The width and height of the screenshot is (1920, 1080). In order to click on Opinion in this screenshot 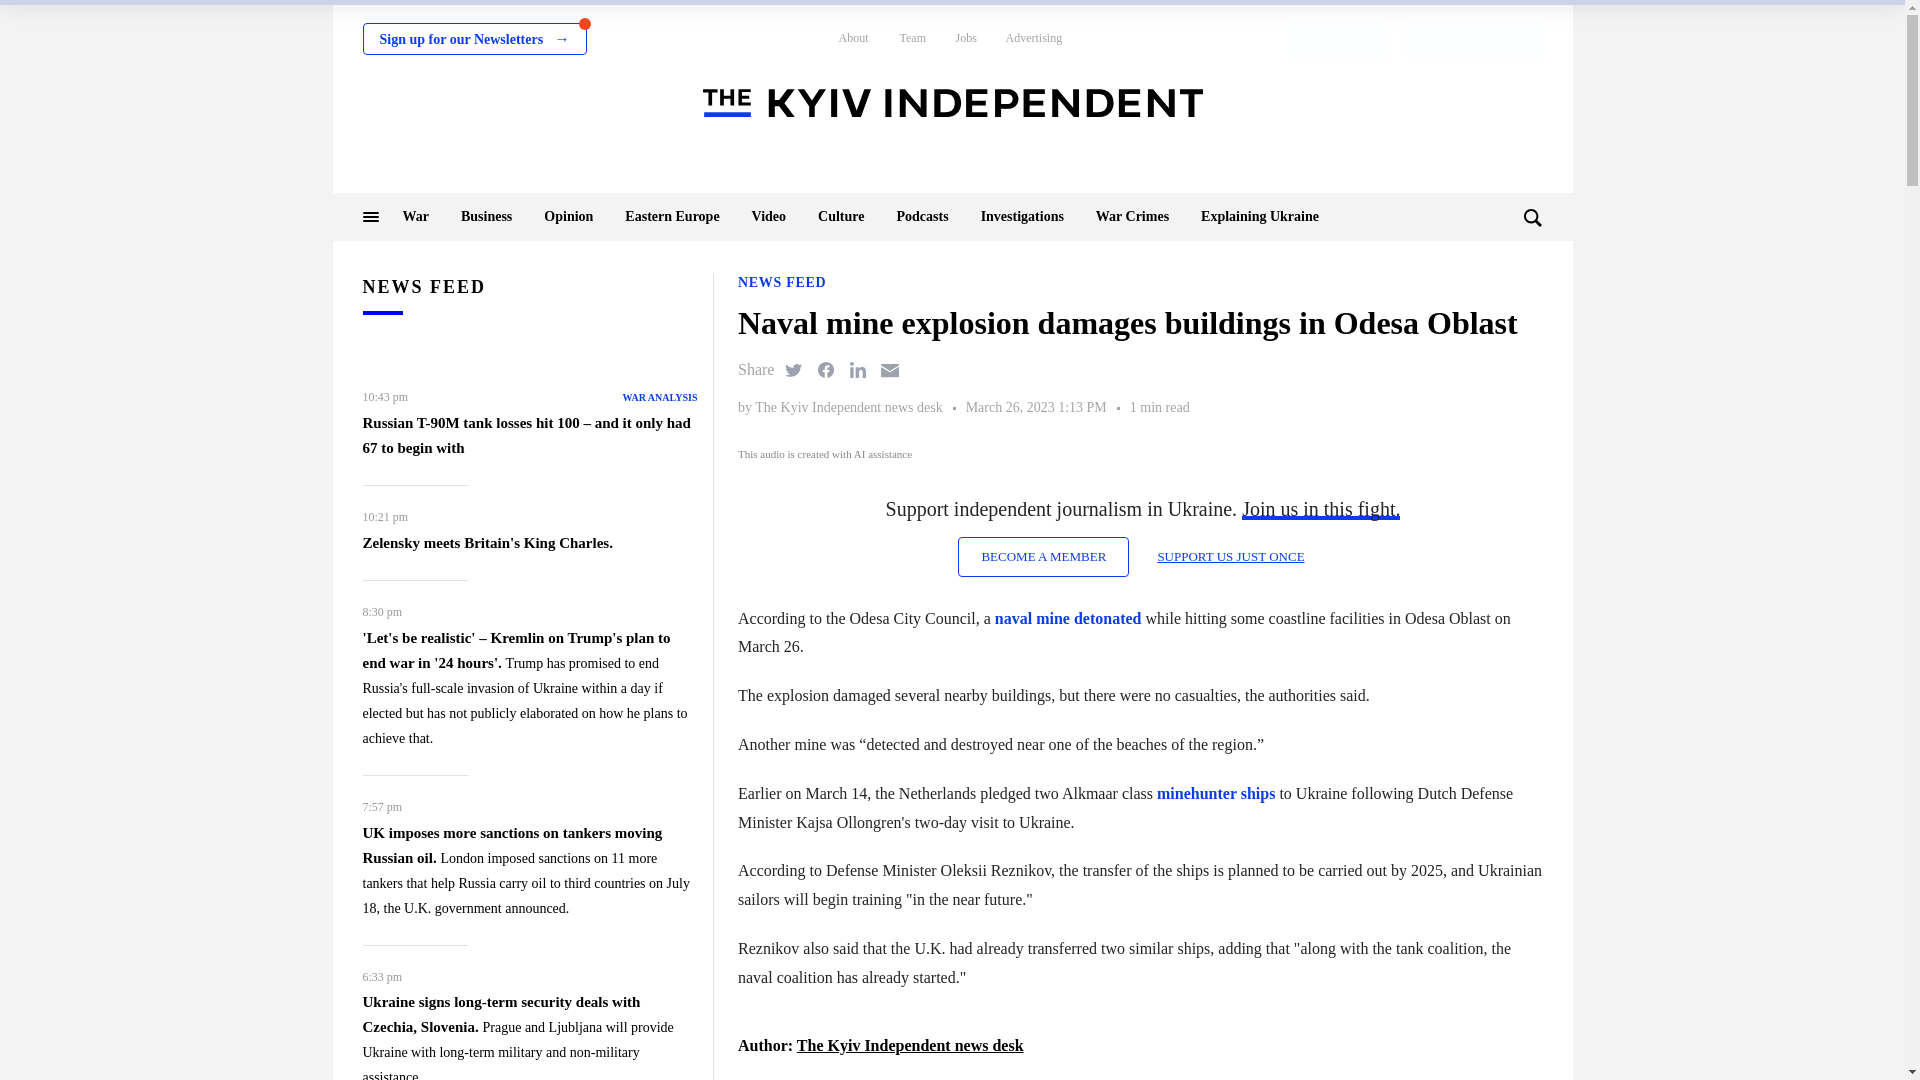, I will do `click(568, 216)`.